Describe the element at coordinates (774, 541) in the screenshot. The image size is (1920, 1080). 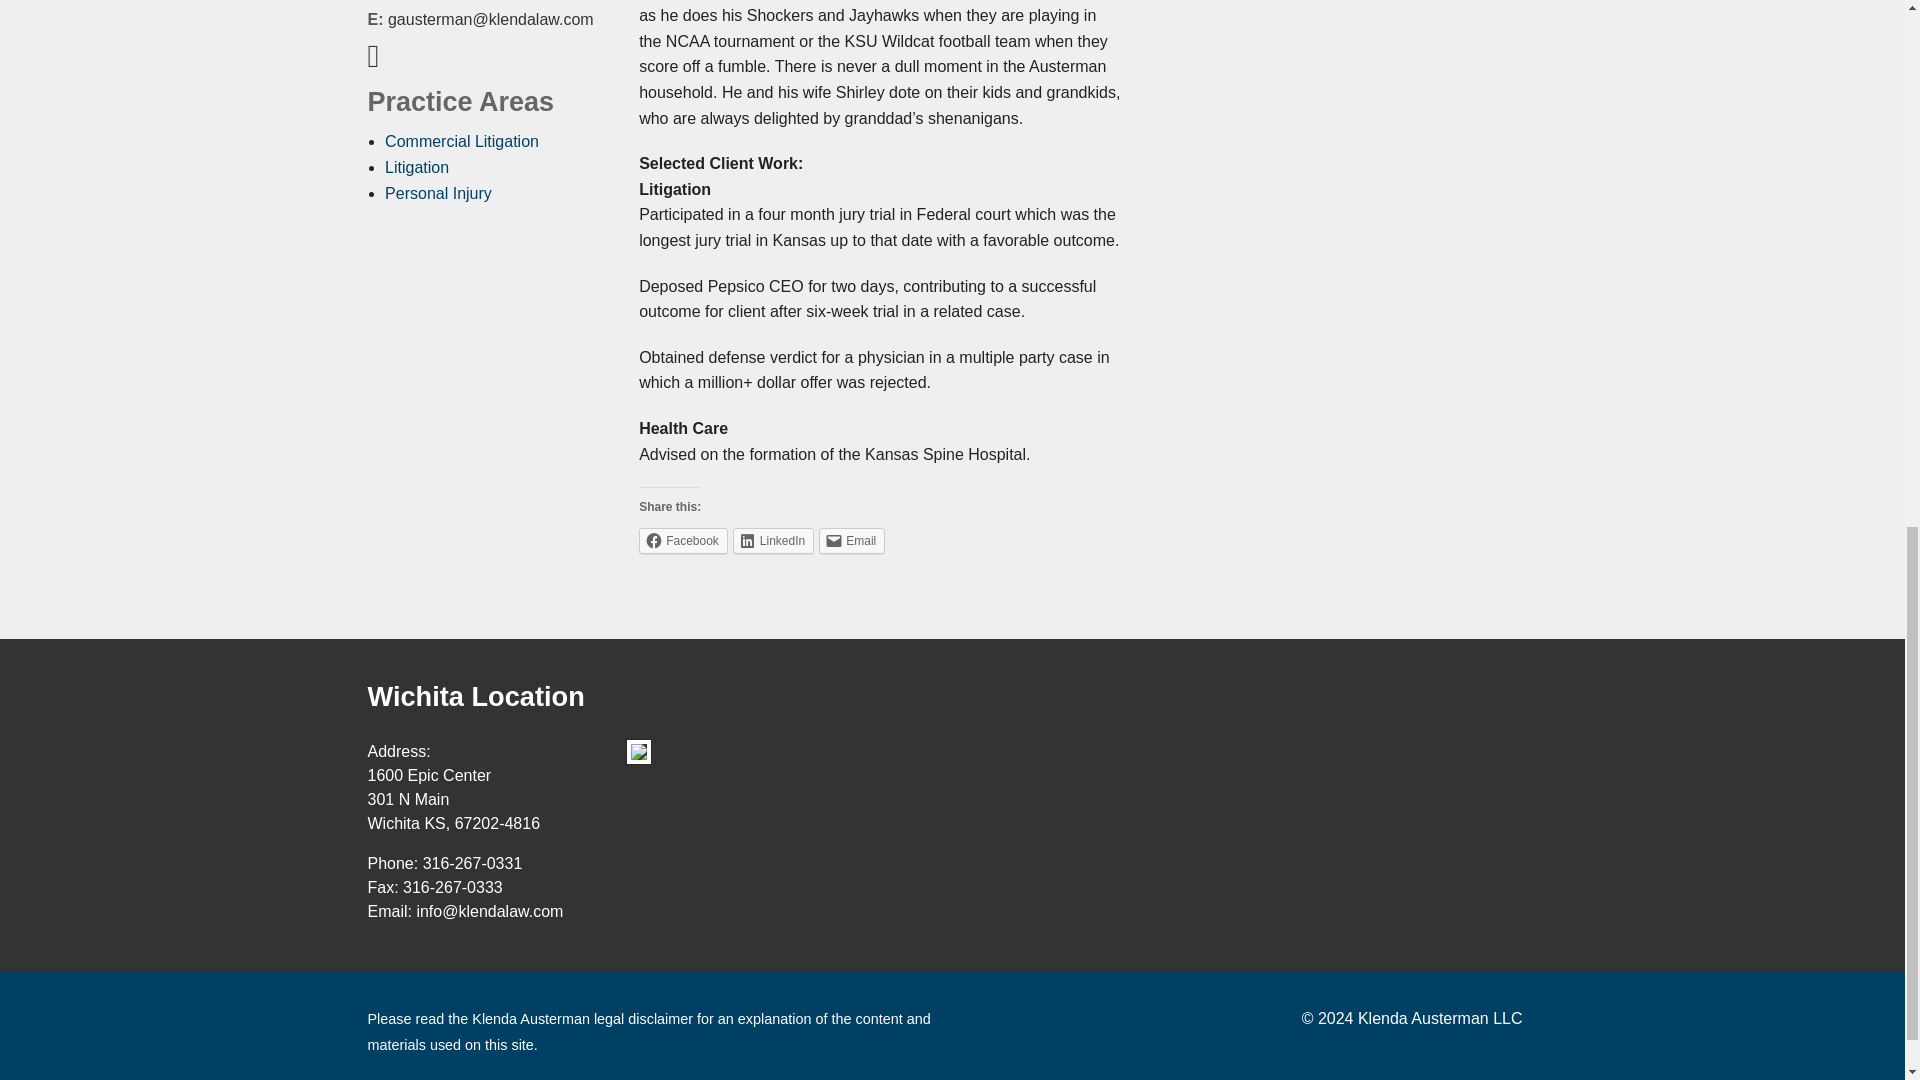
I see `LinkedIn` at that location.